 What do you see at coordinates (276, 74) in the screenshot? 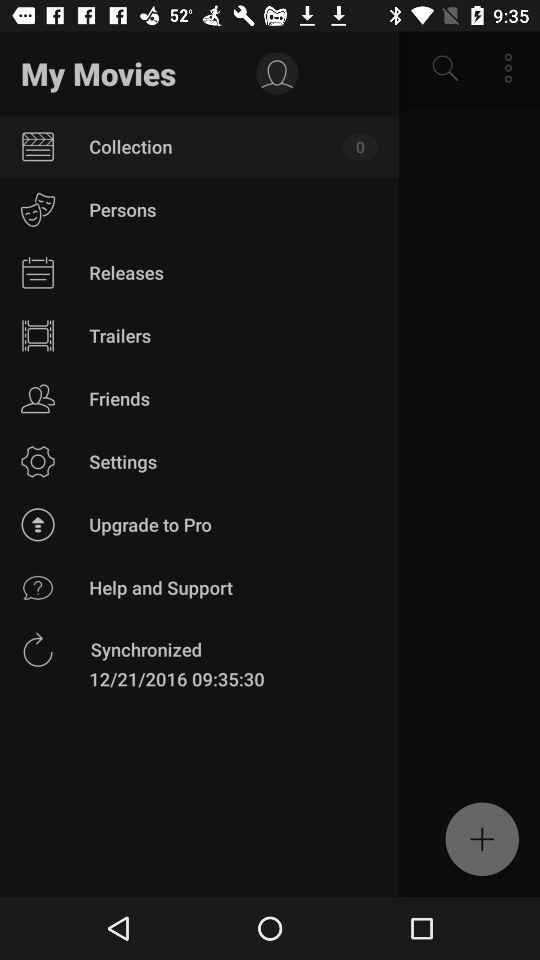
I see `select the icon which is next to the text my movies` at bounding box center [276, 74].